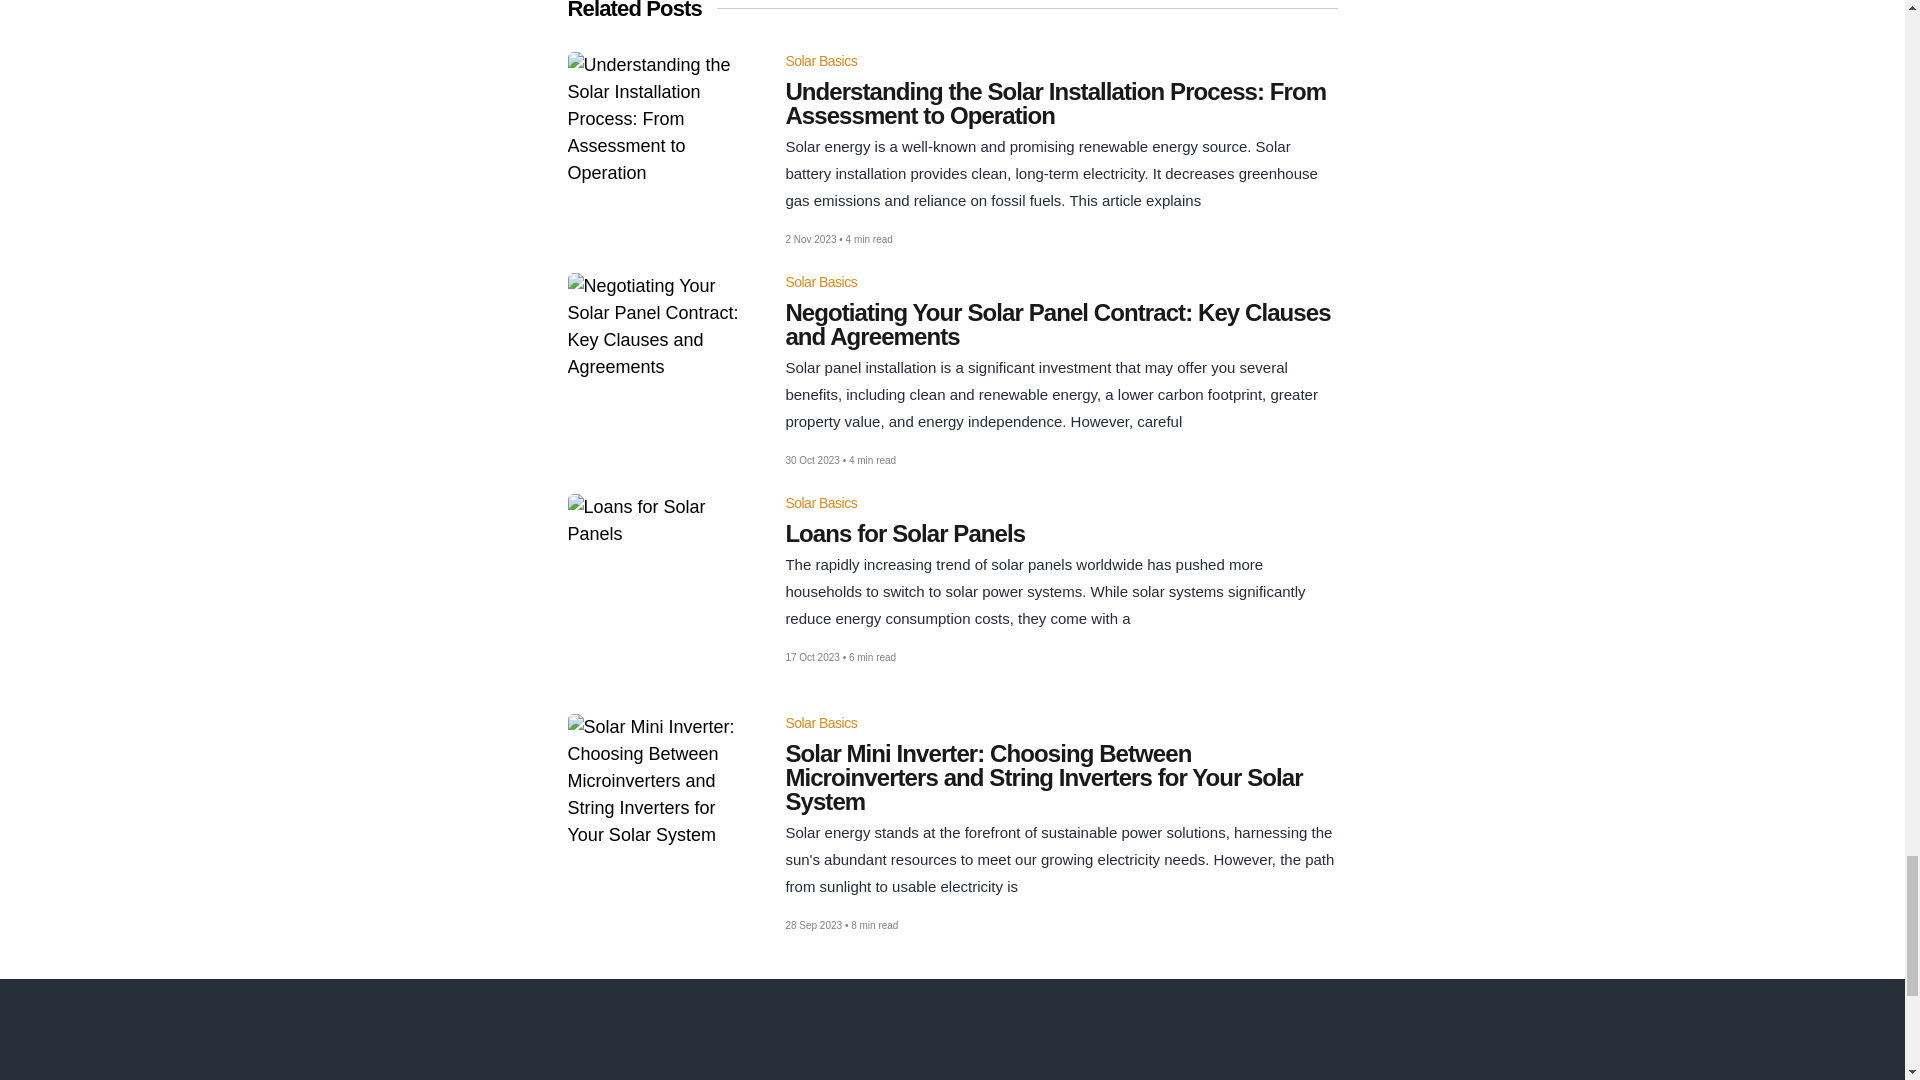  Describe the element at coordinates (820, 502) in the screenshot. I see `Solar Basics` at that location.